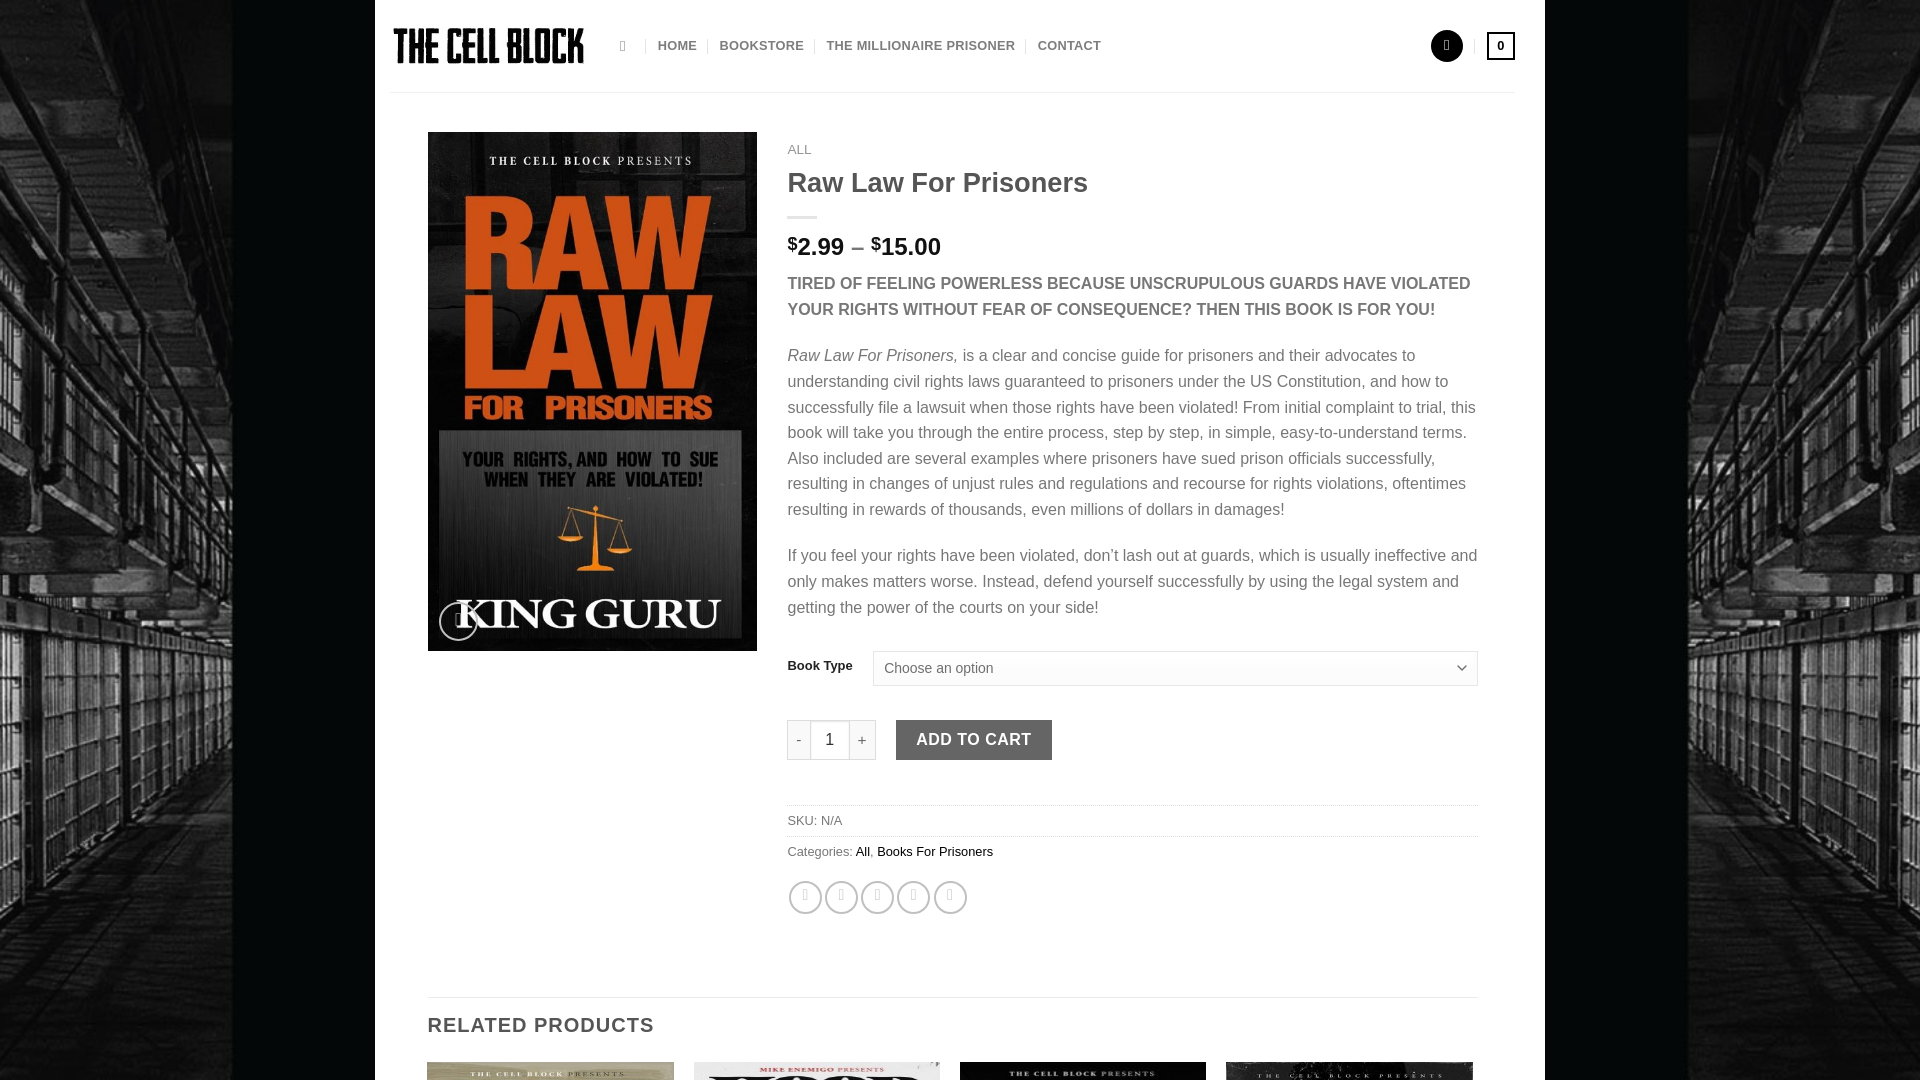  Describe the element at coordinates (805, 897) in the screenshot. I see `Share on Facebook` at that location.